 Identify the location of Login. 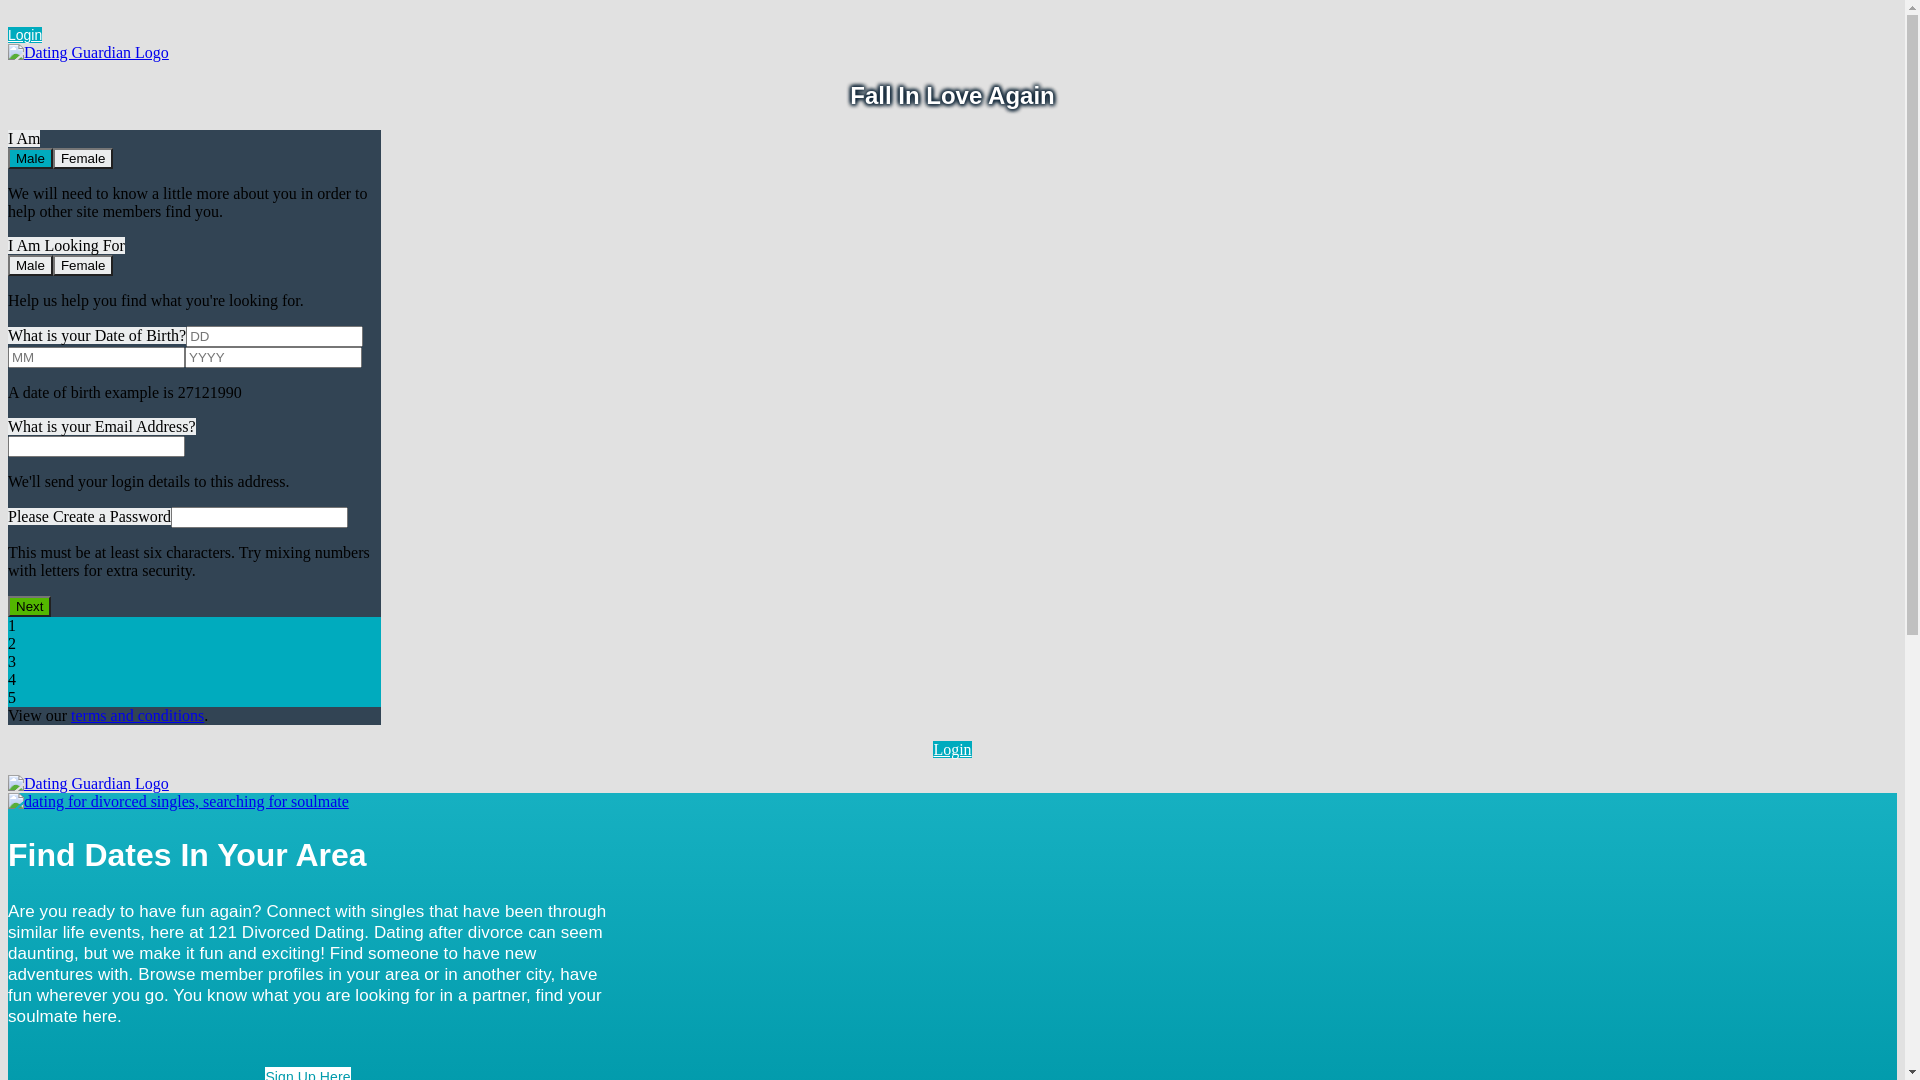
(25, 35).